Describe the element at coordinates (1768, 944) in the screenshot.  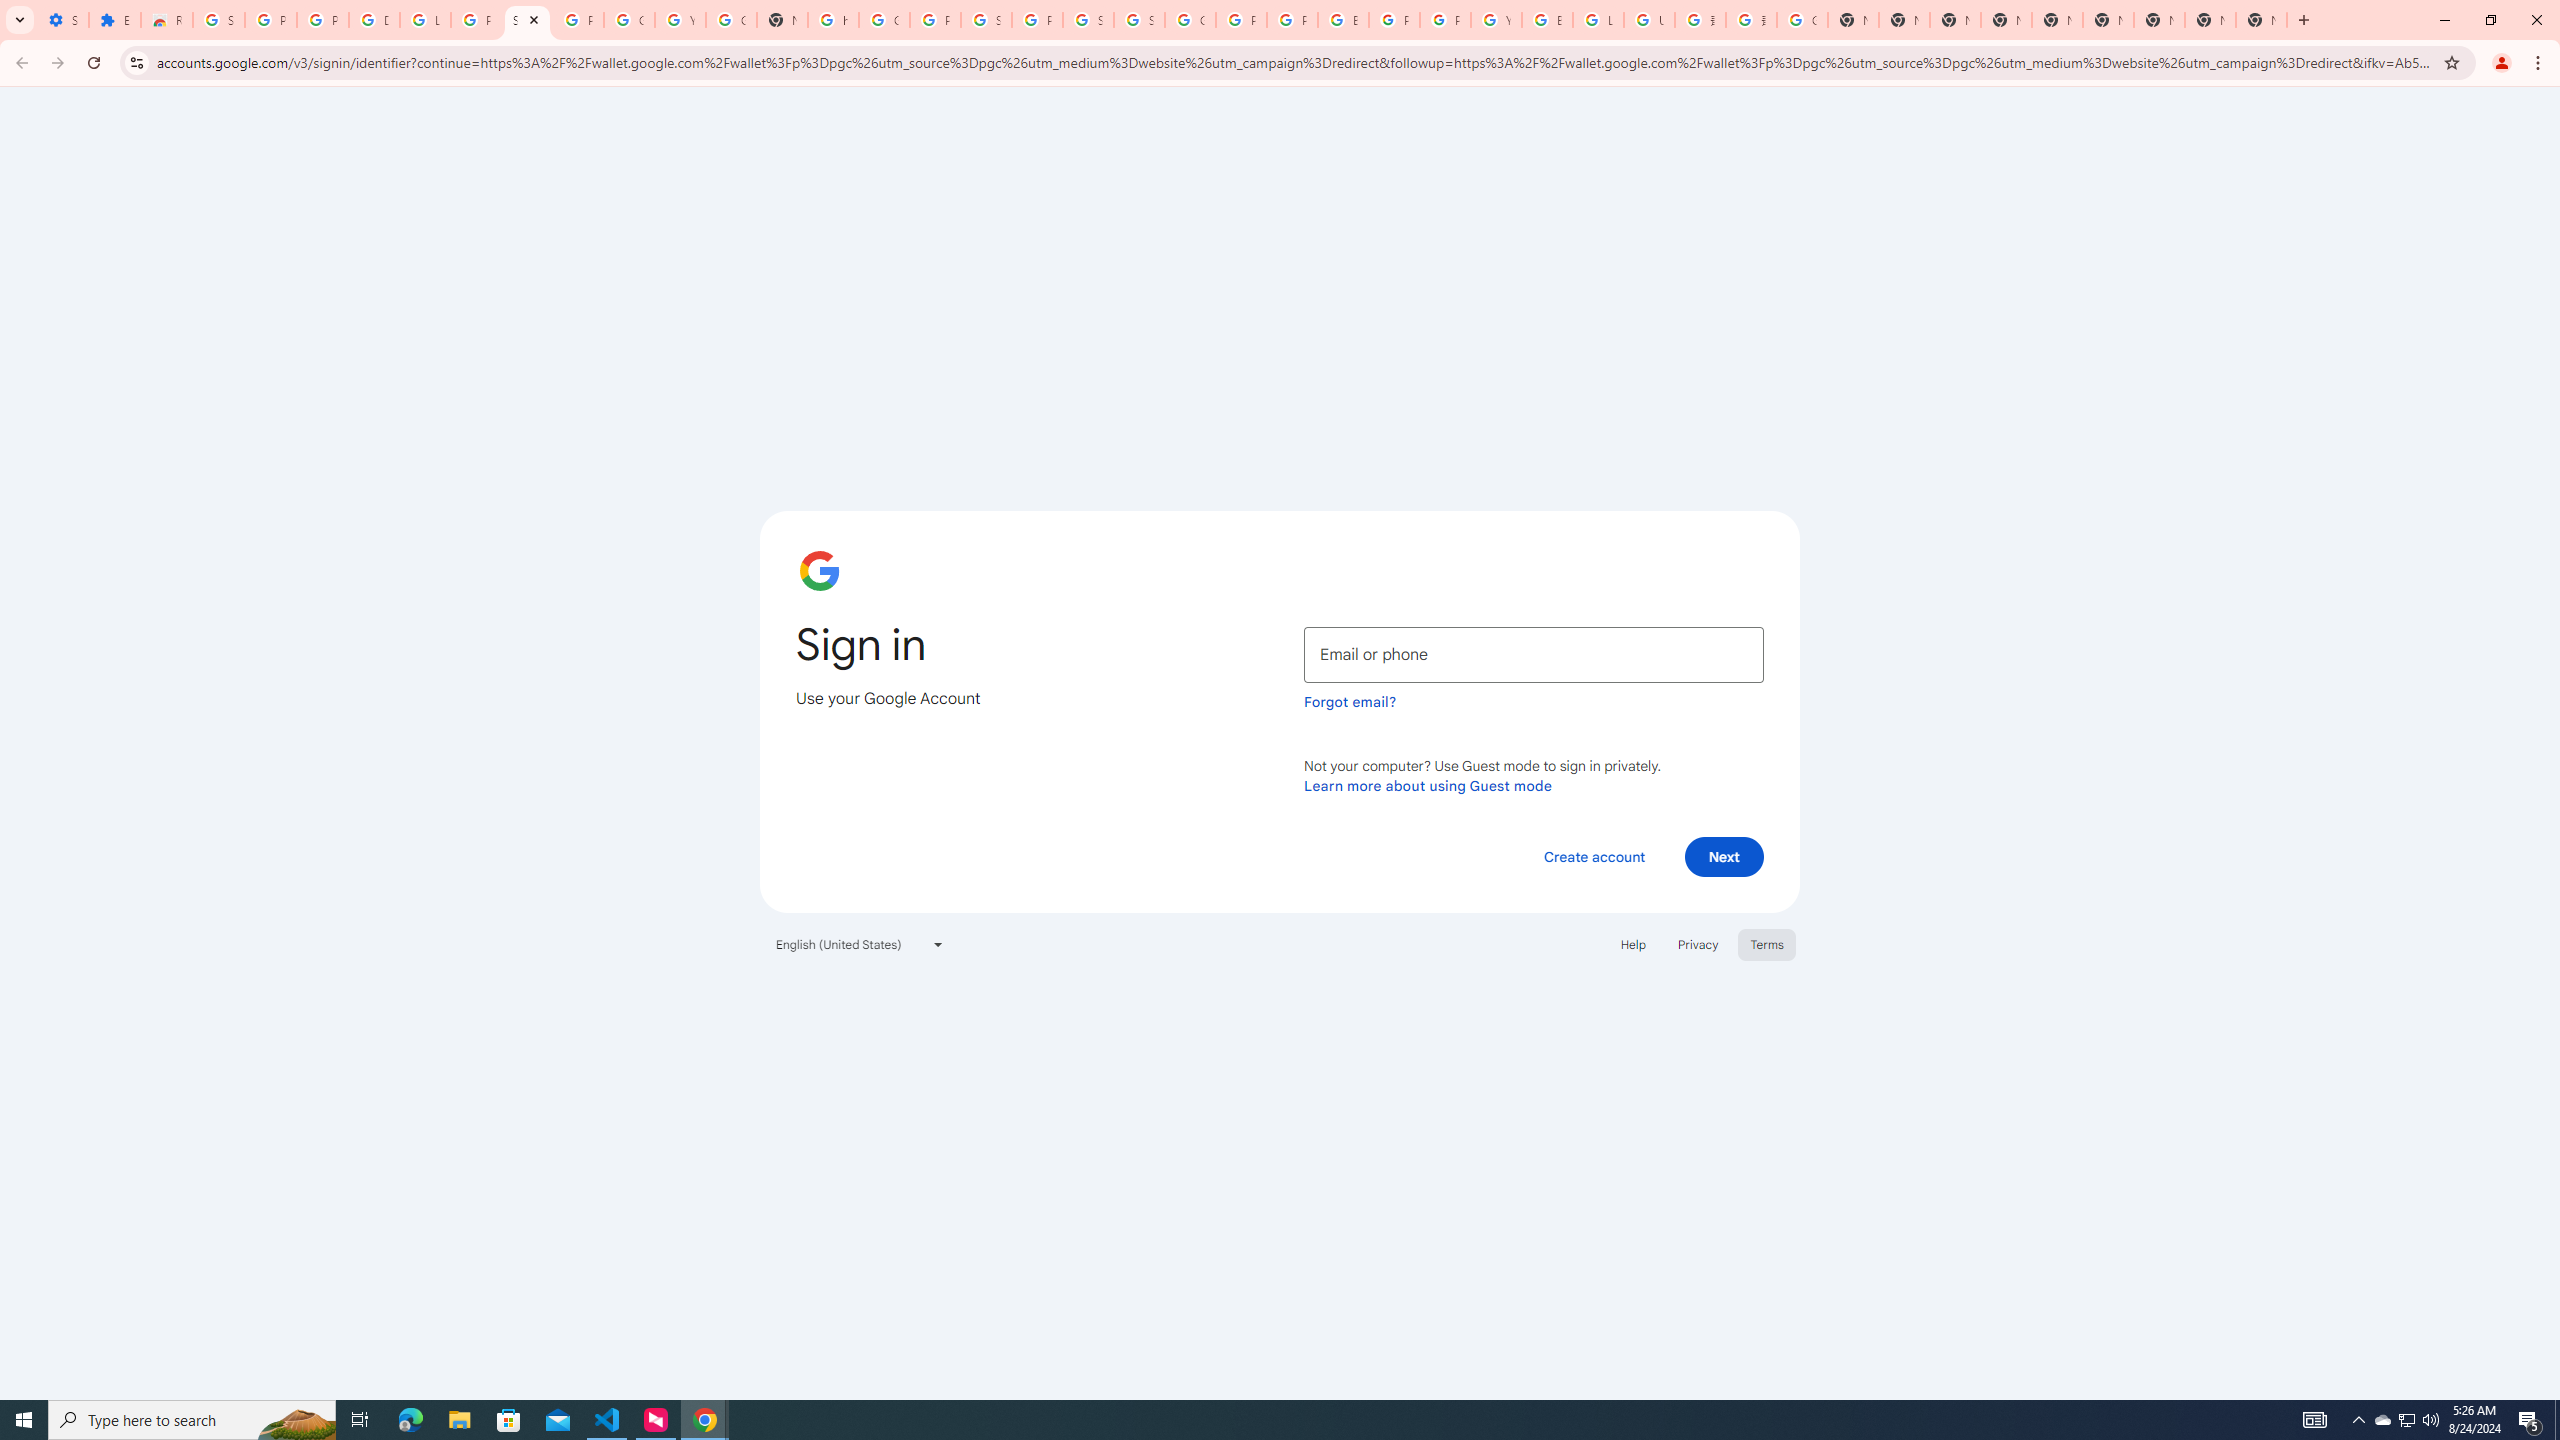
I see `Terms` at that location.